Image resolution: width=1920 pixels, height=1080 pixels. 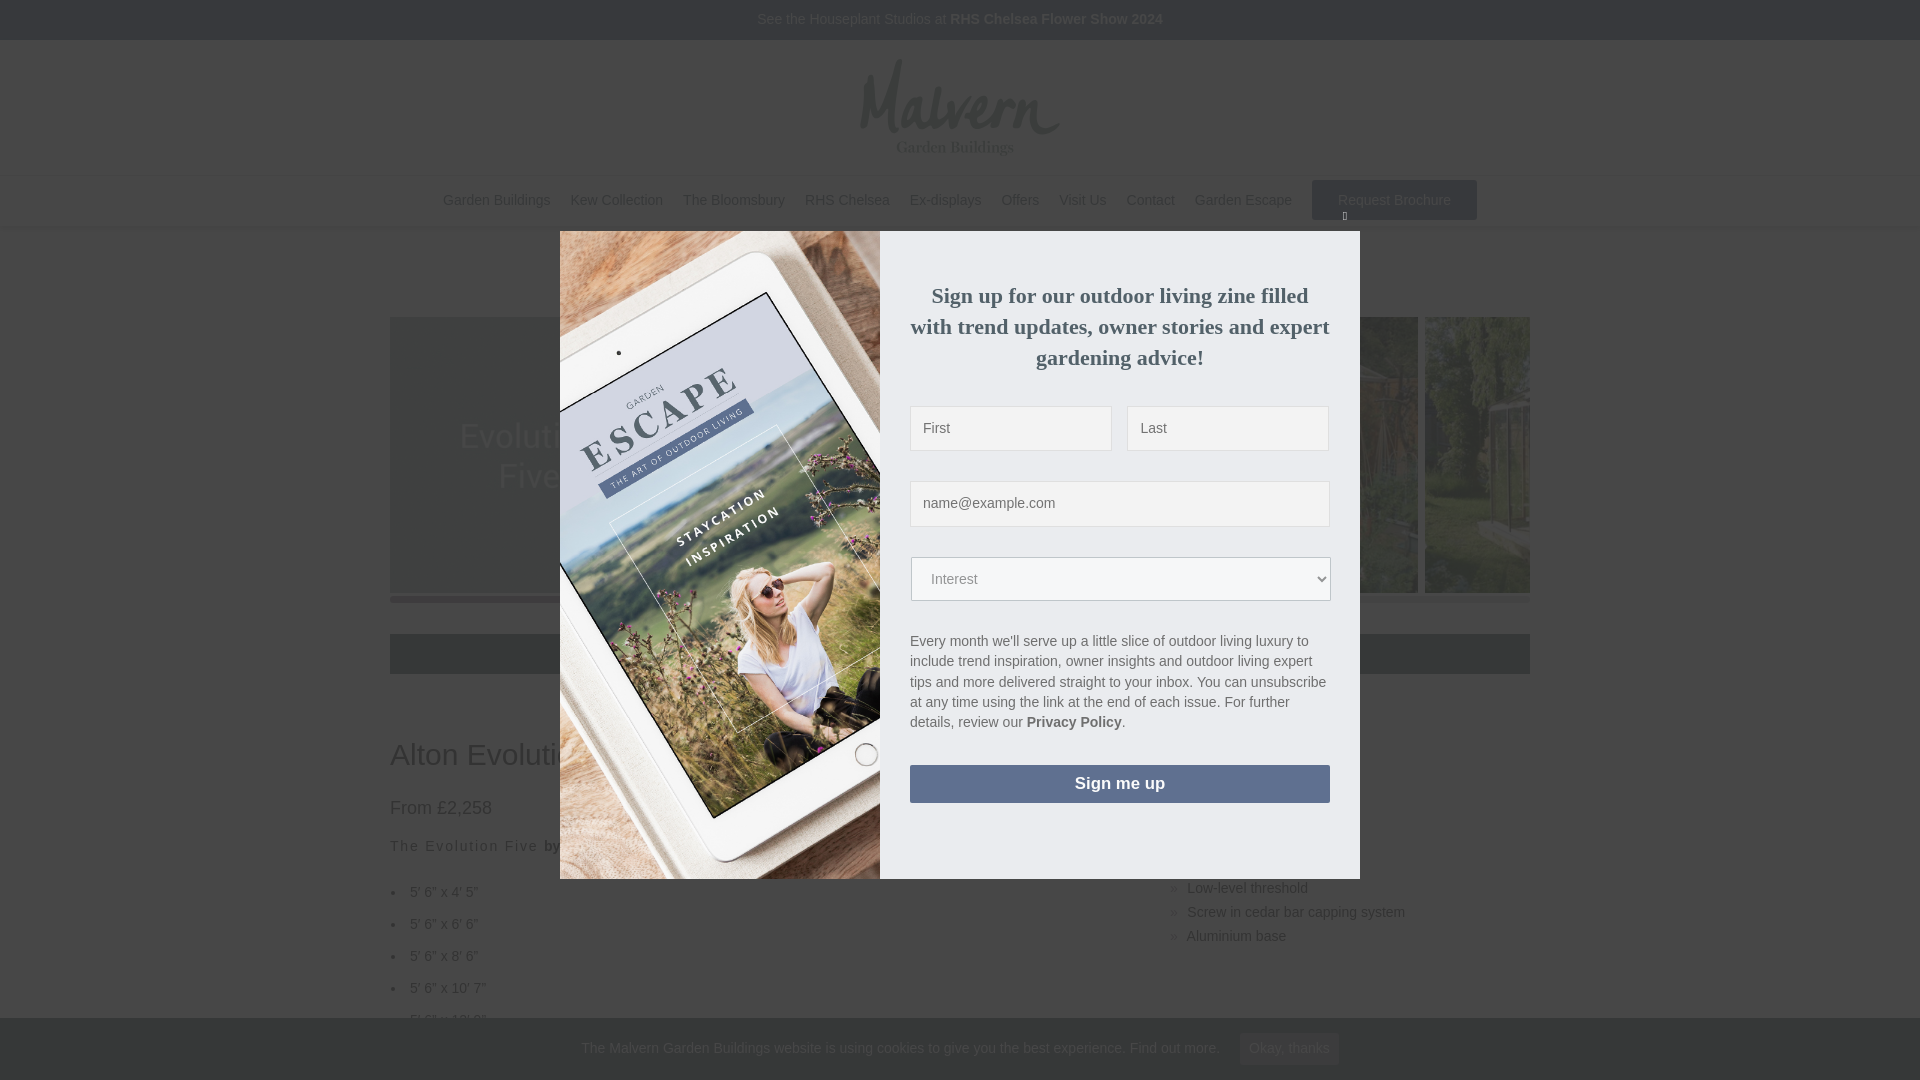 What do you see at coordinates (1236, 455) in the screenshot?
I see `Evolution Five` at bounding box center [1236, 455].